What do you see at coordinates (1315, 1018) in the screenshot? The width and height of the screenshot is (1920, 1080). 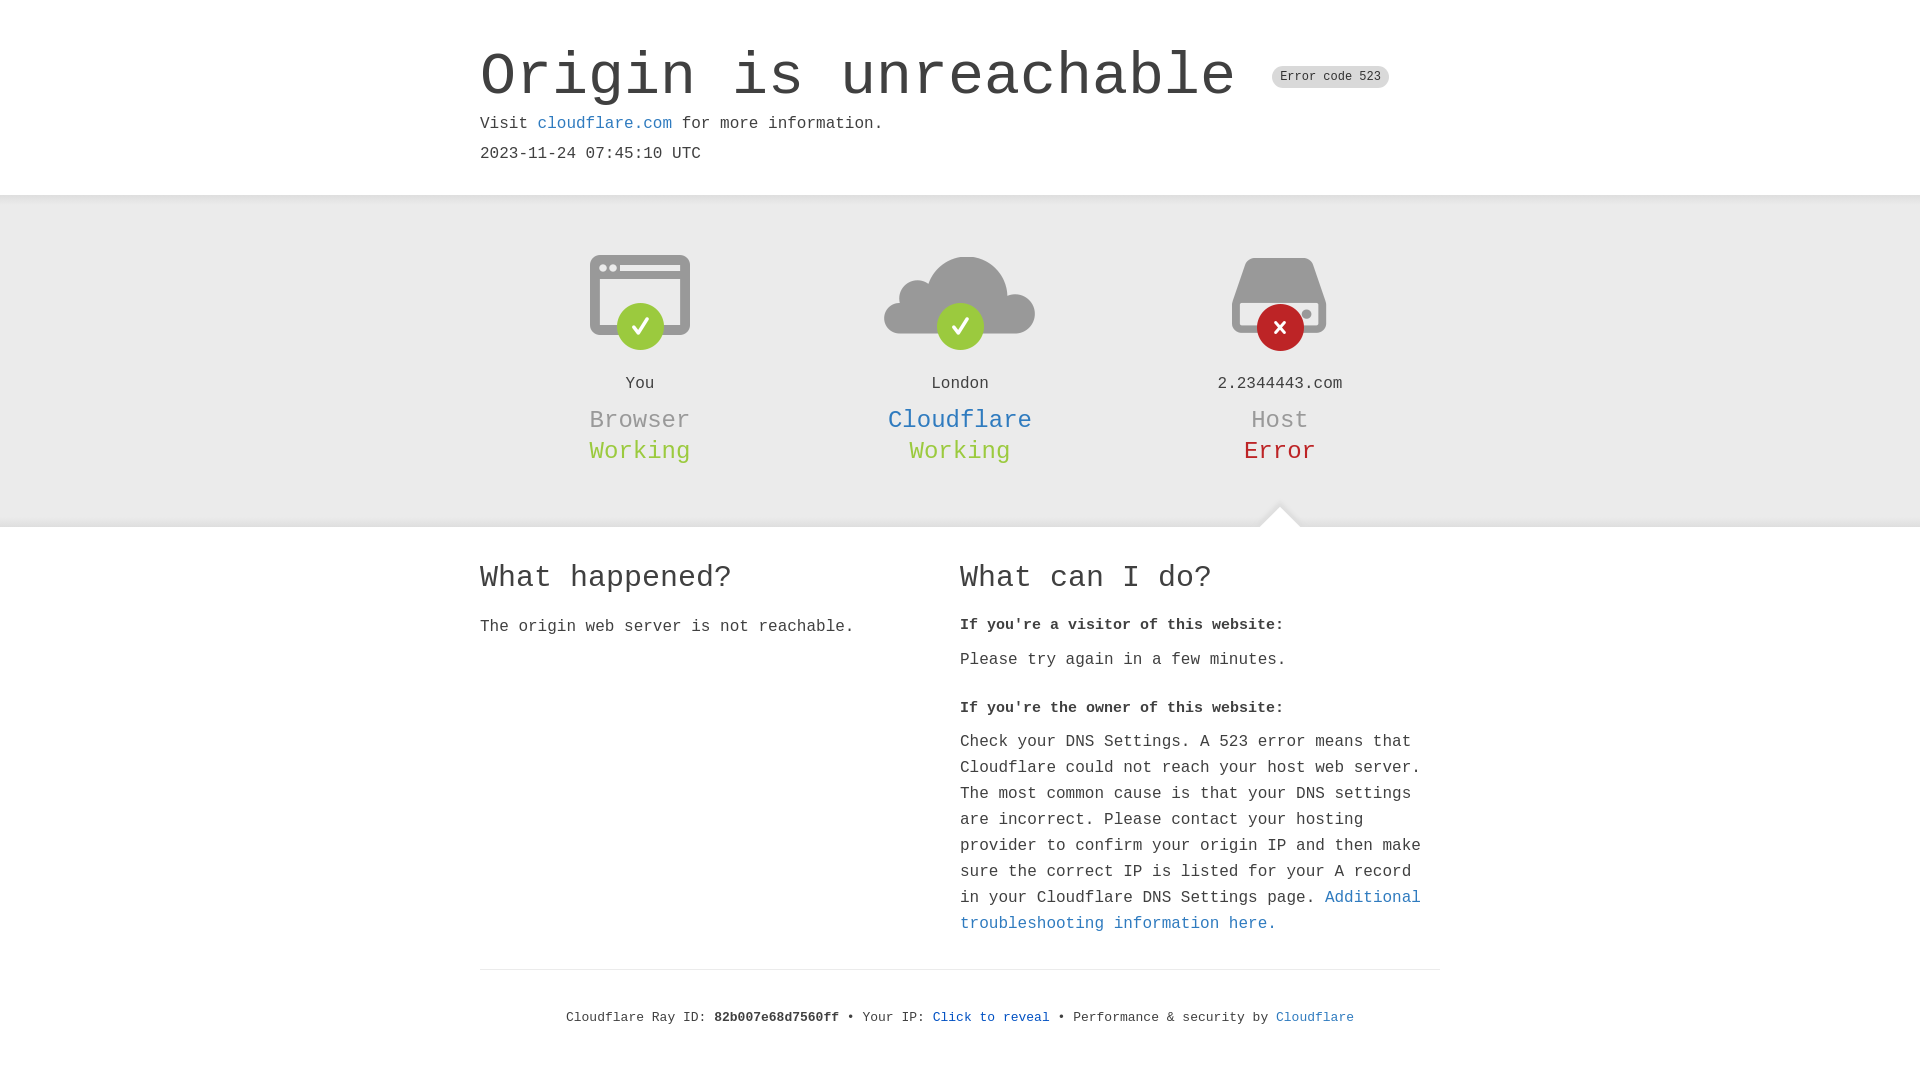 I see `Cloudflare` at bounding box center [1315, 1018].